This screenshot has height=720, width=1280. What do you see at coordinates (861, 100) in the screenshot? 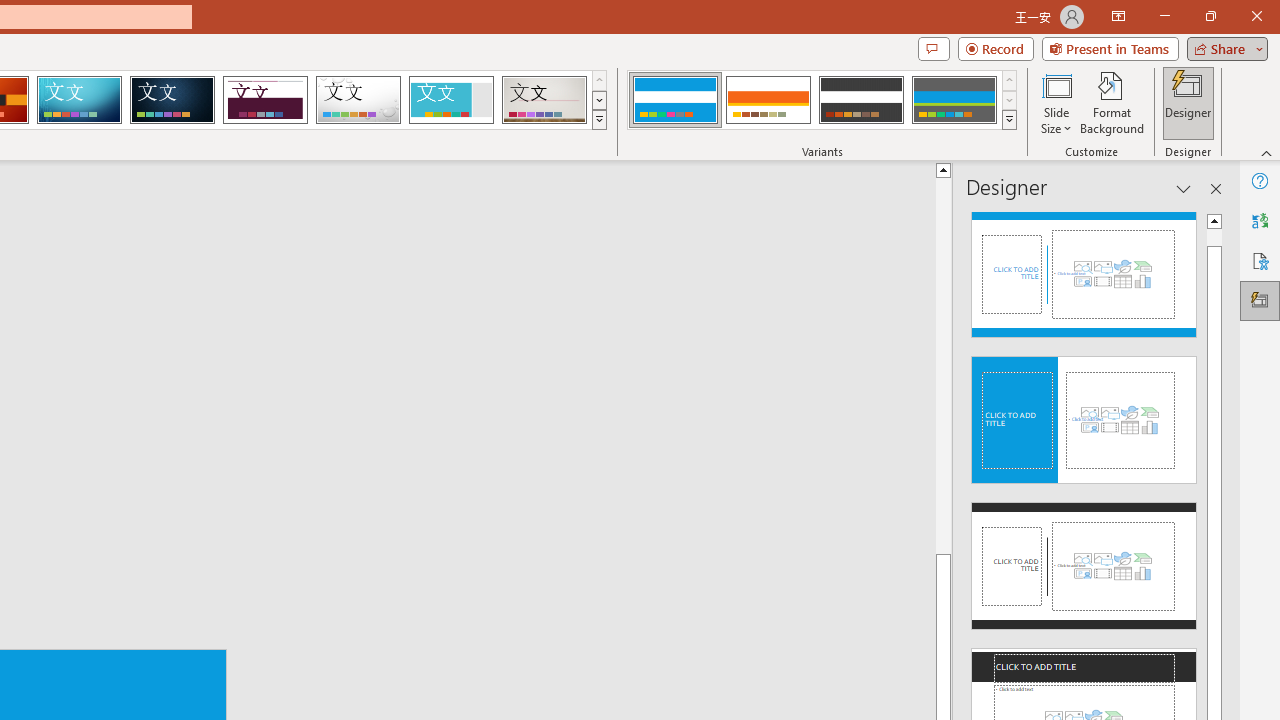
I see `Banded Variant 3` at bounding box center [861, 100].